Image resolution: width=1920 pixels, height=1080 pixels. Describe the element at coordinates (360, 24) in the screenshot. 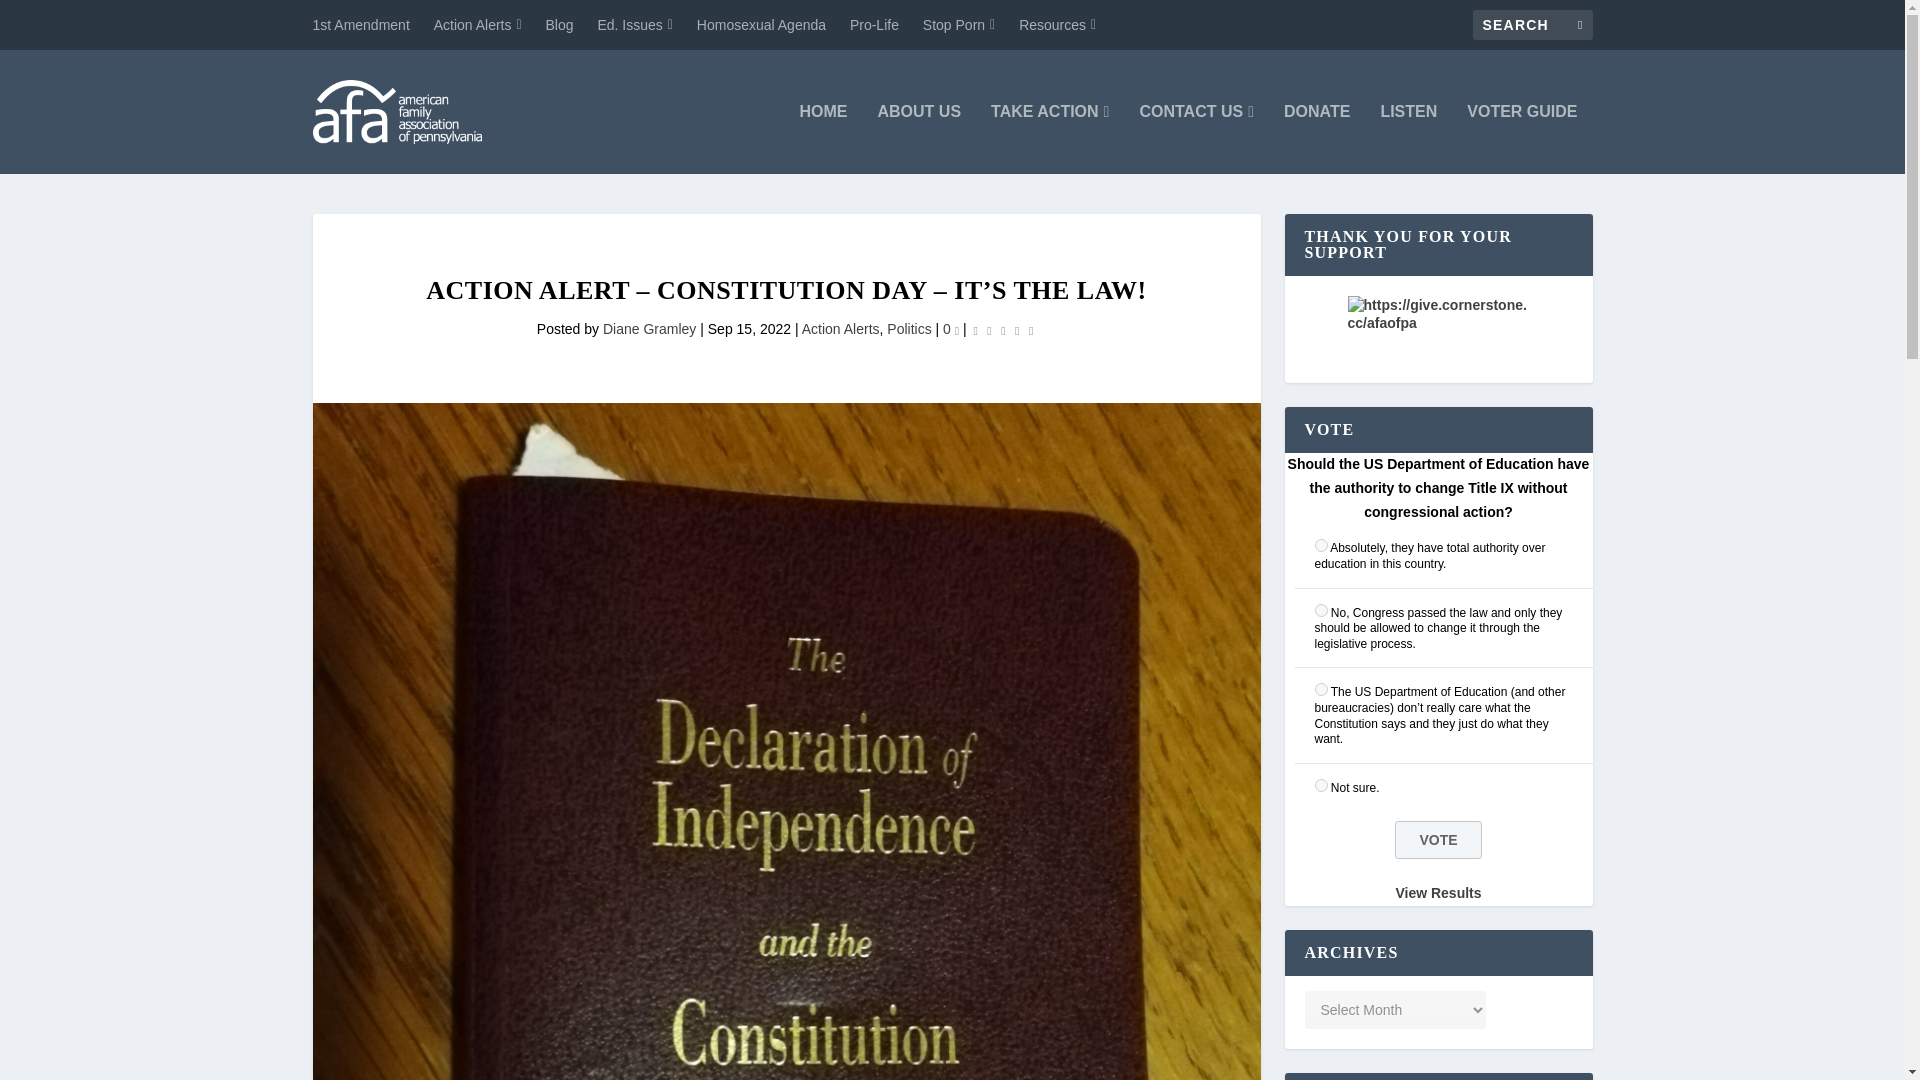

I see `1st Amendment` at that location.